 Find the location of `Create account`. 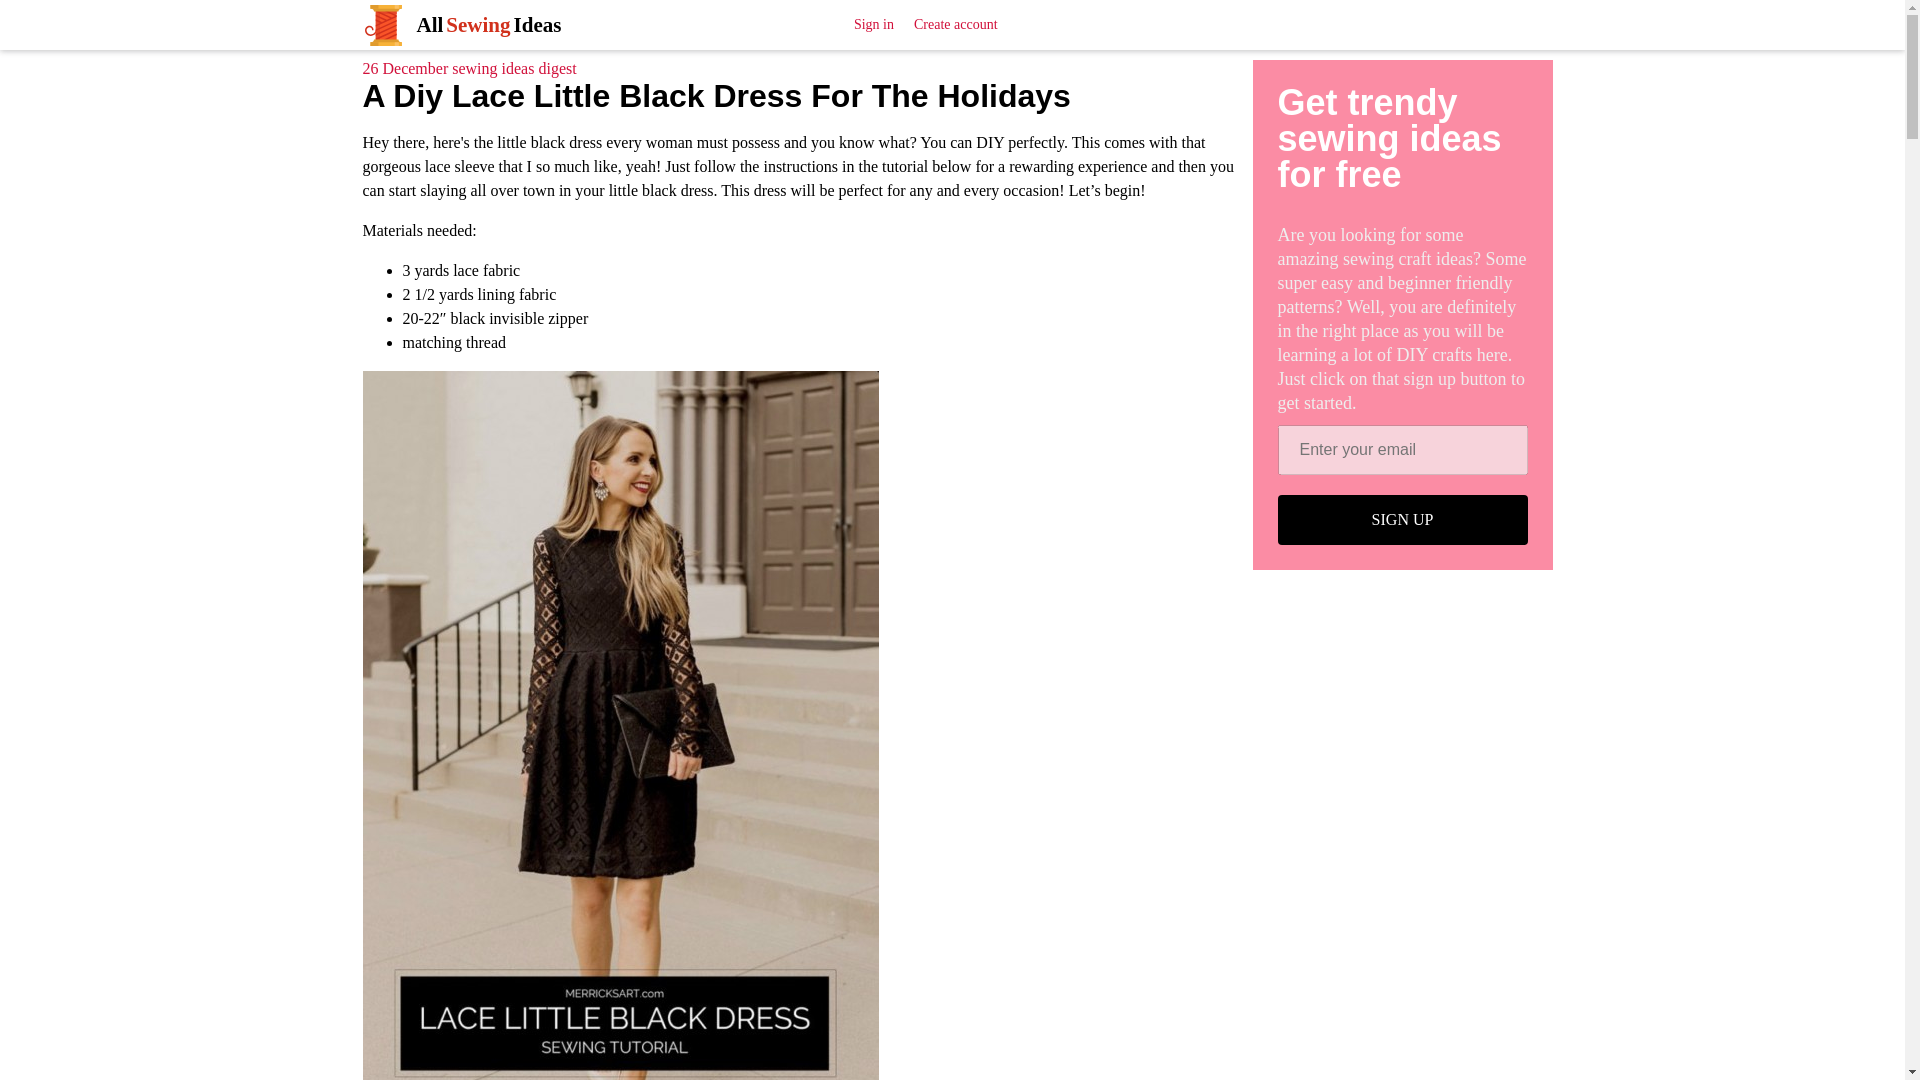

Create account is located at coordinates (956, 24).